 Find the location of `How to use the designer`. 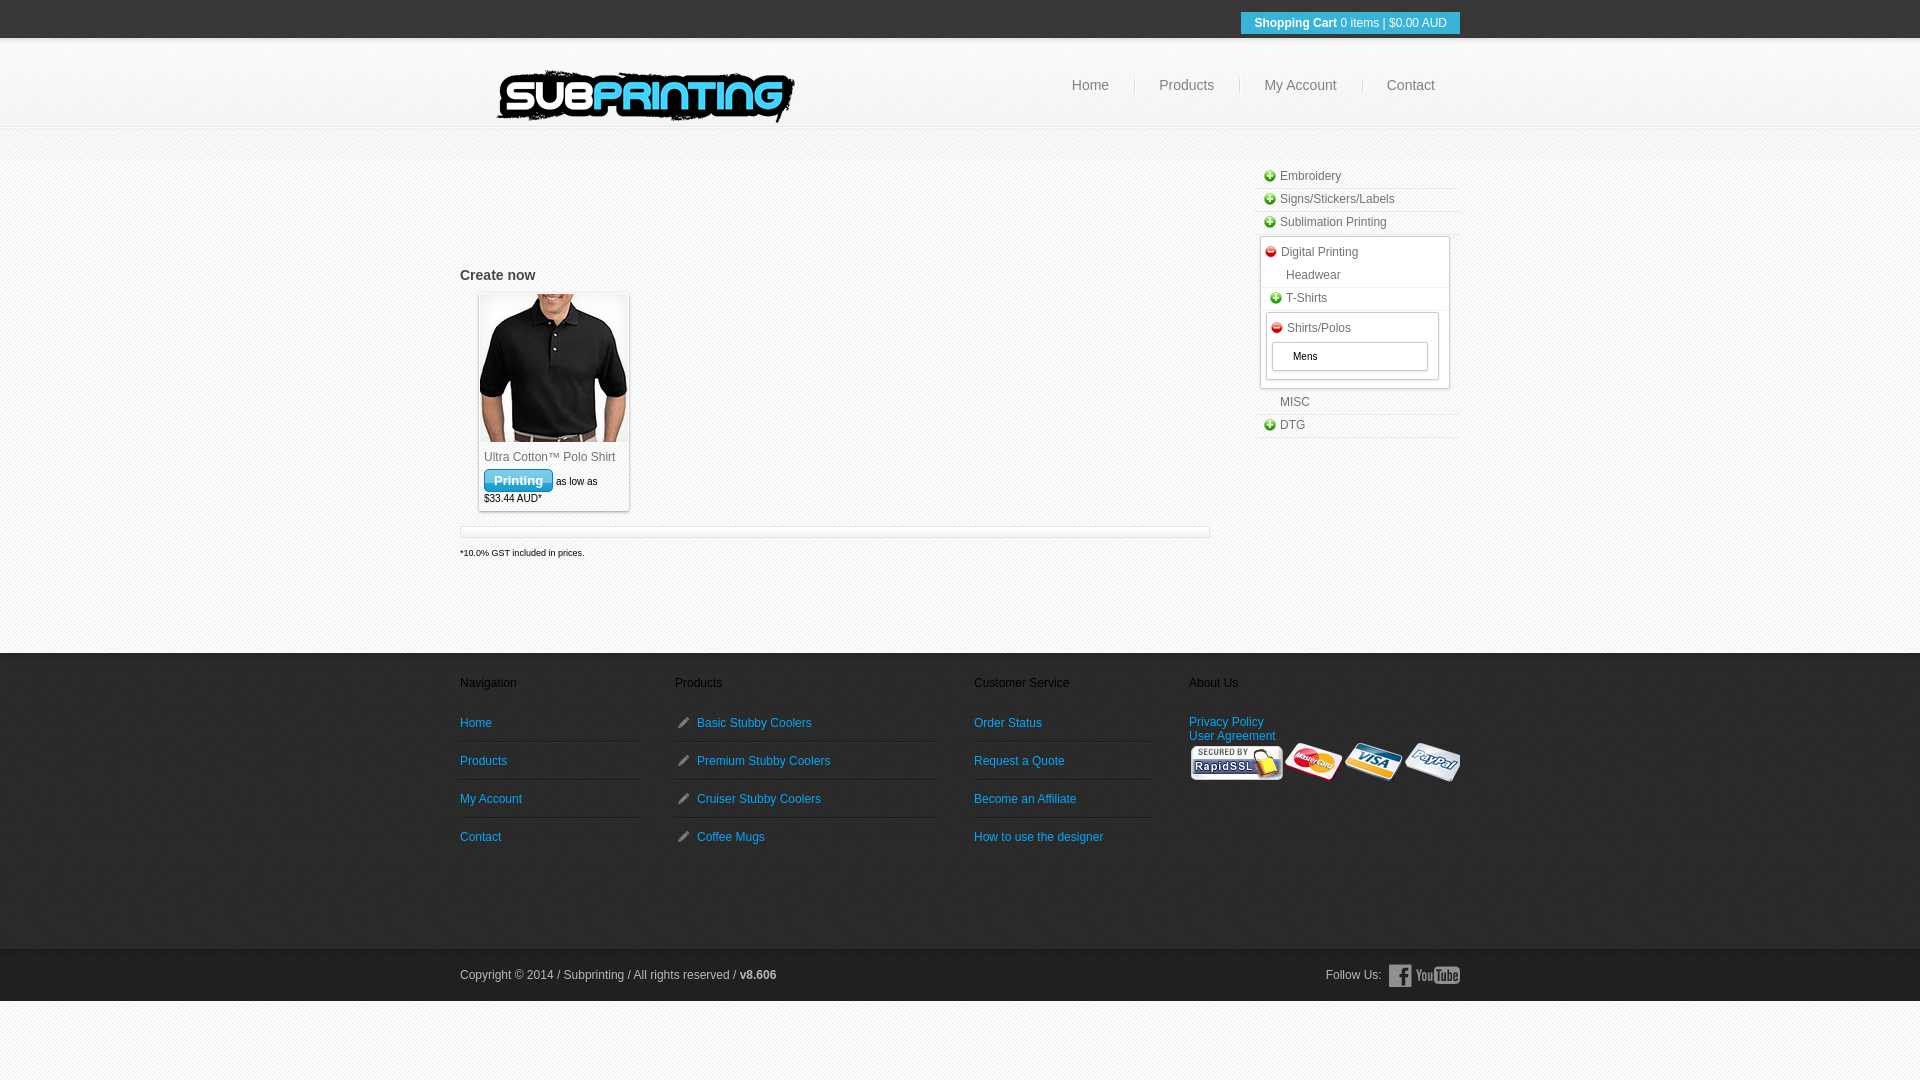

How to use the designer is located at coordinates (1063, 837).